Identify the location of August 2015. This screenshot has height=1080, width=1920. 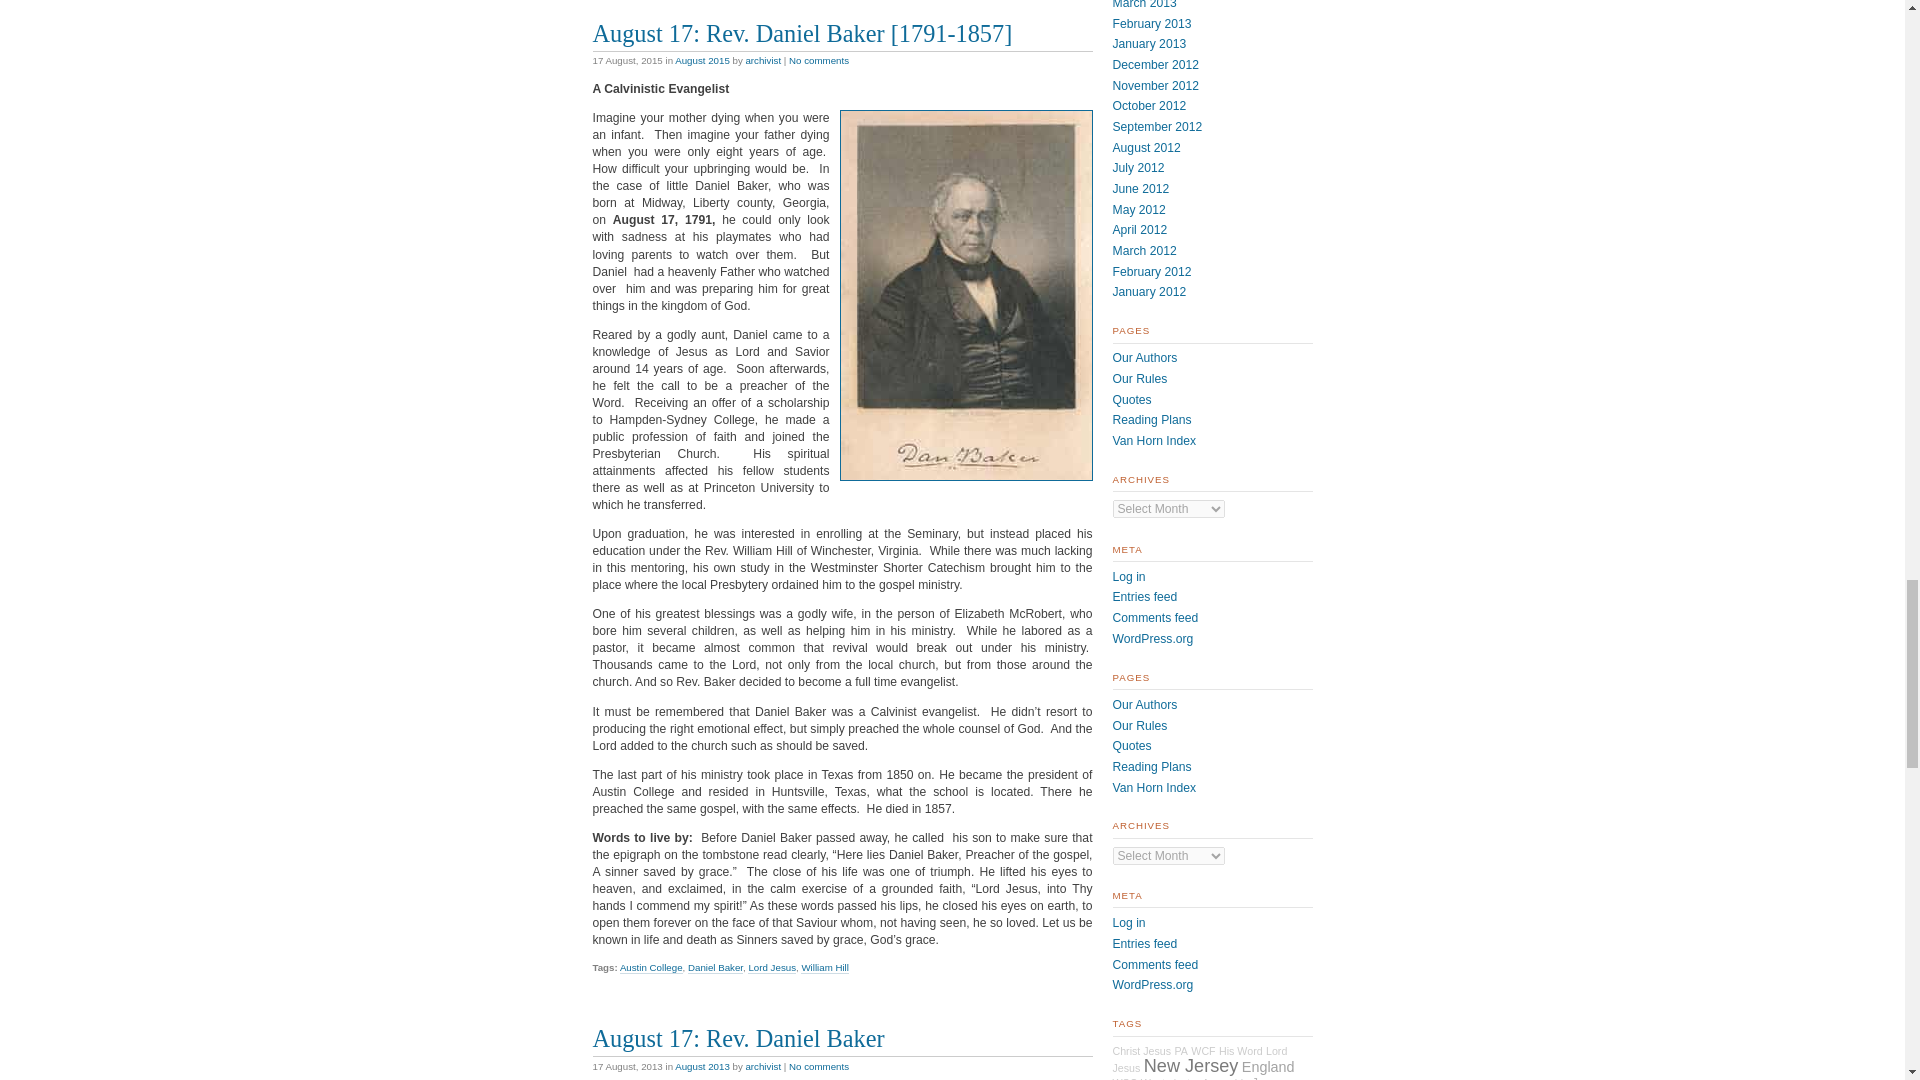
(702, 60).